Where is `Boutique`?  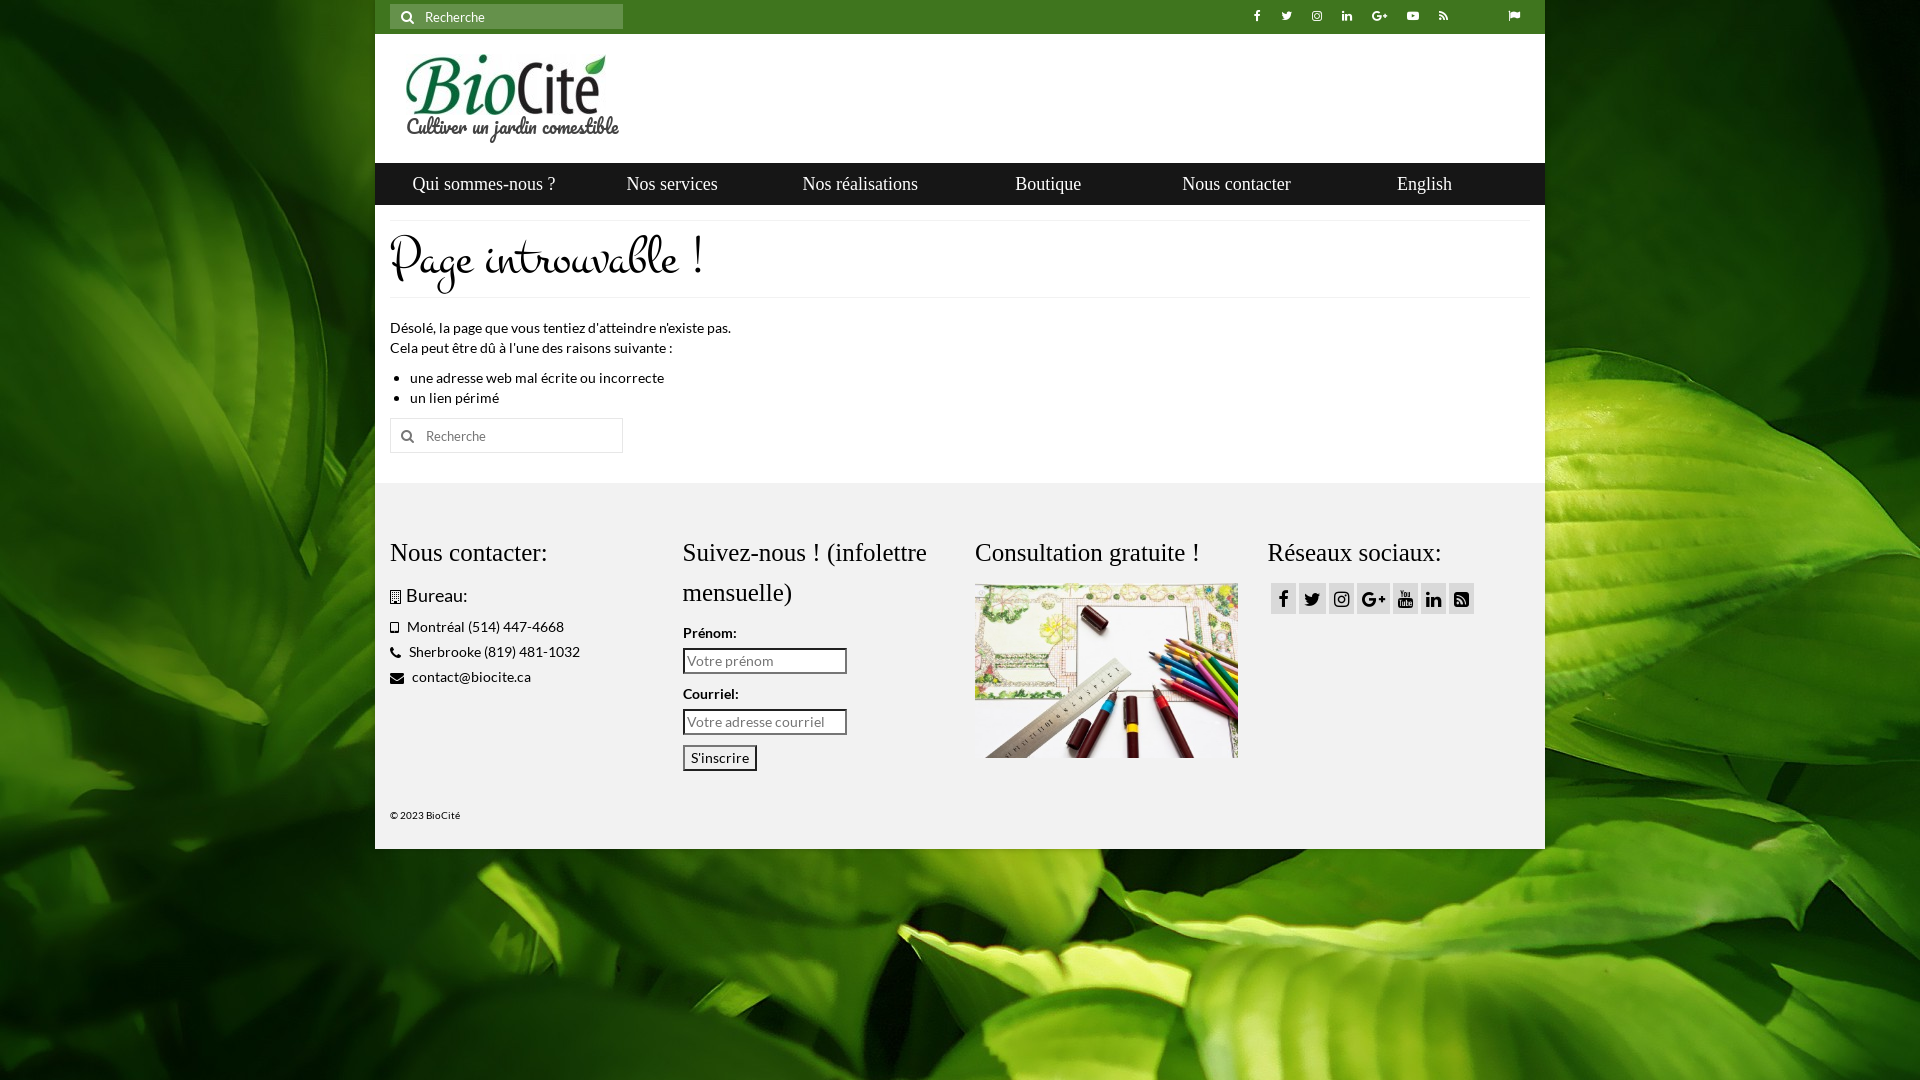 Boutique is located at coordinates (1048, 184).